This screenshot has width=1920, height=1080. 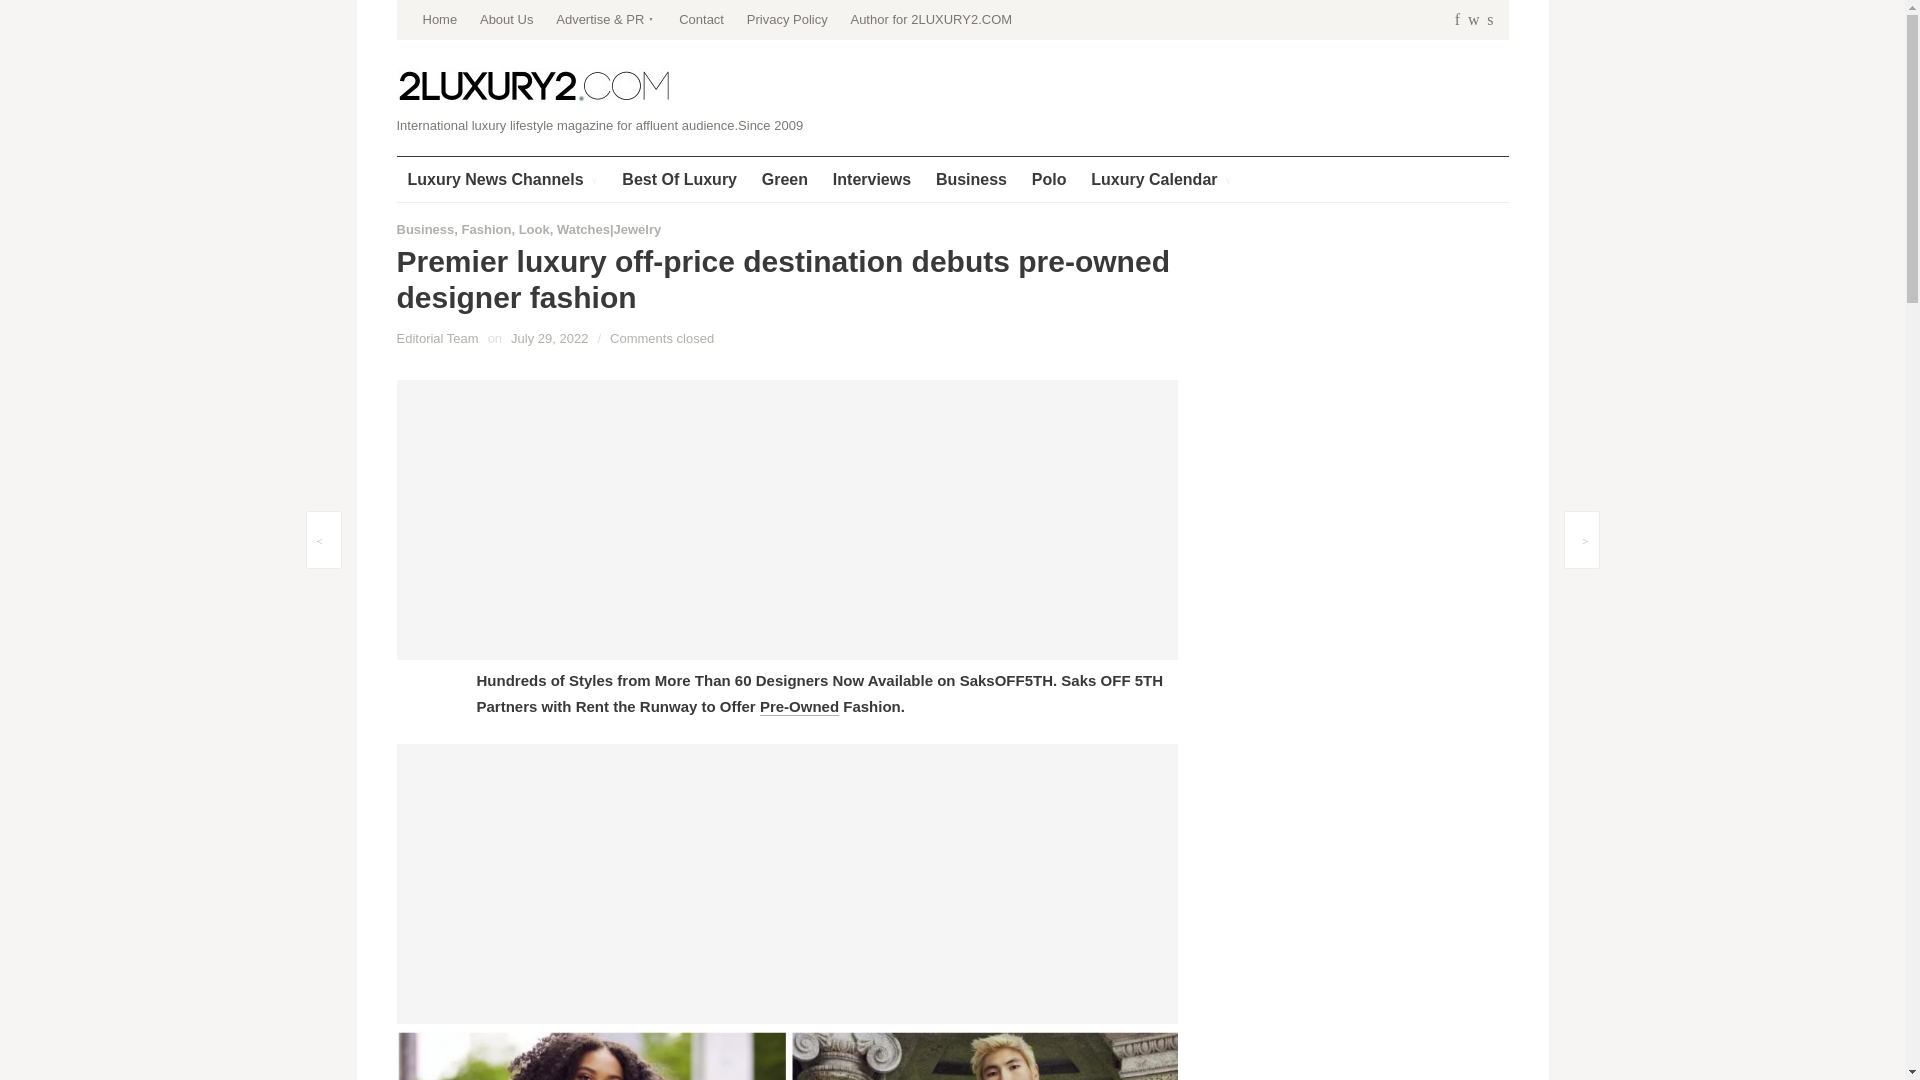 I want to click on Luxury Advertising and PR, so click(x=606, y=20).